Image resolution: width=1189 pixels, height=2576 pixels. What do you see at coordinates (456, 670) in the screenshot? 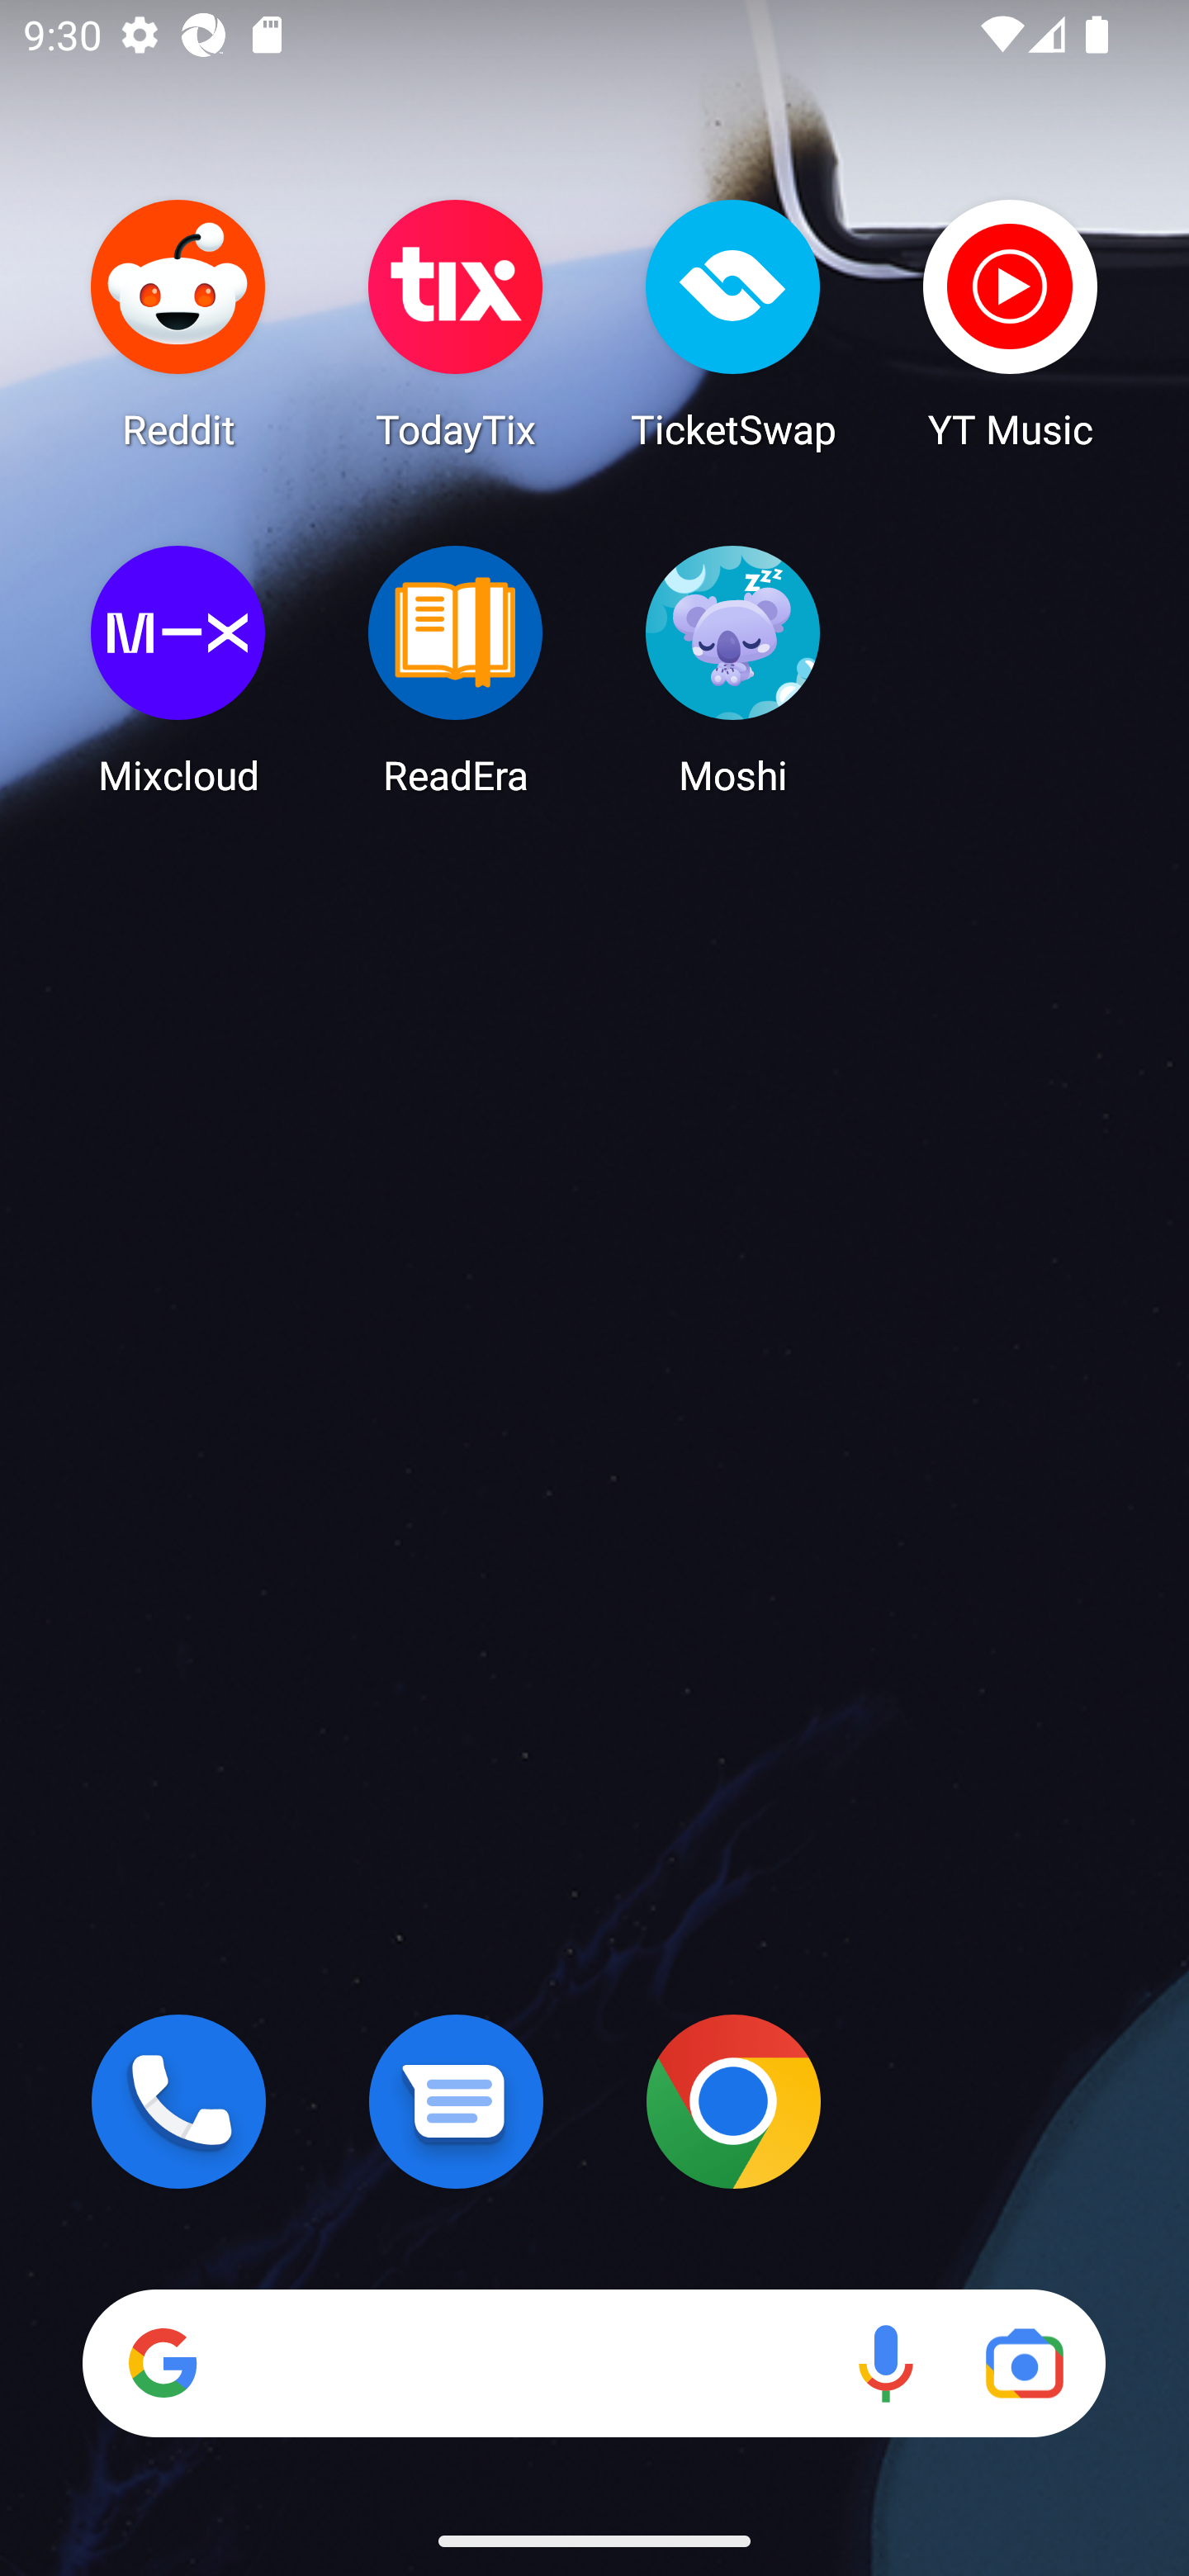
I see `ReadEra` at bounding box center [456, 670].